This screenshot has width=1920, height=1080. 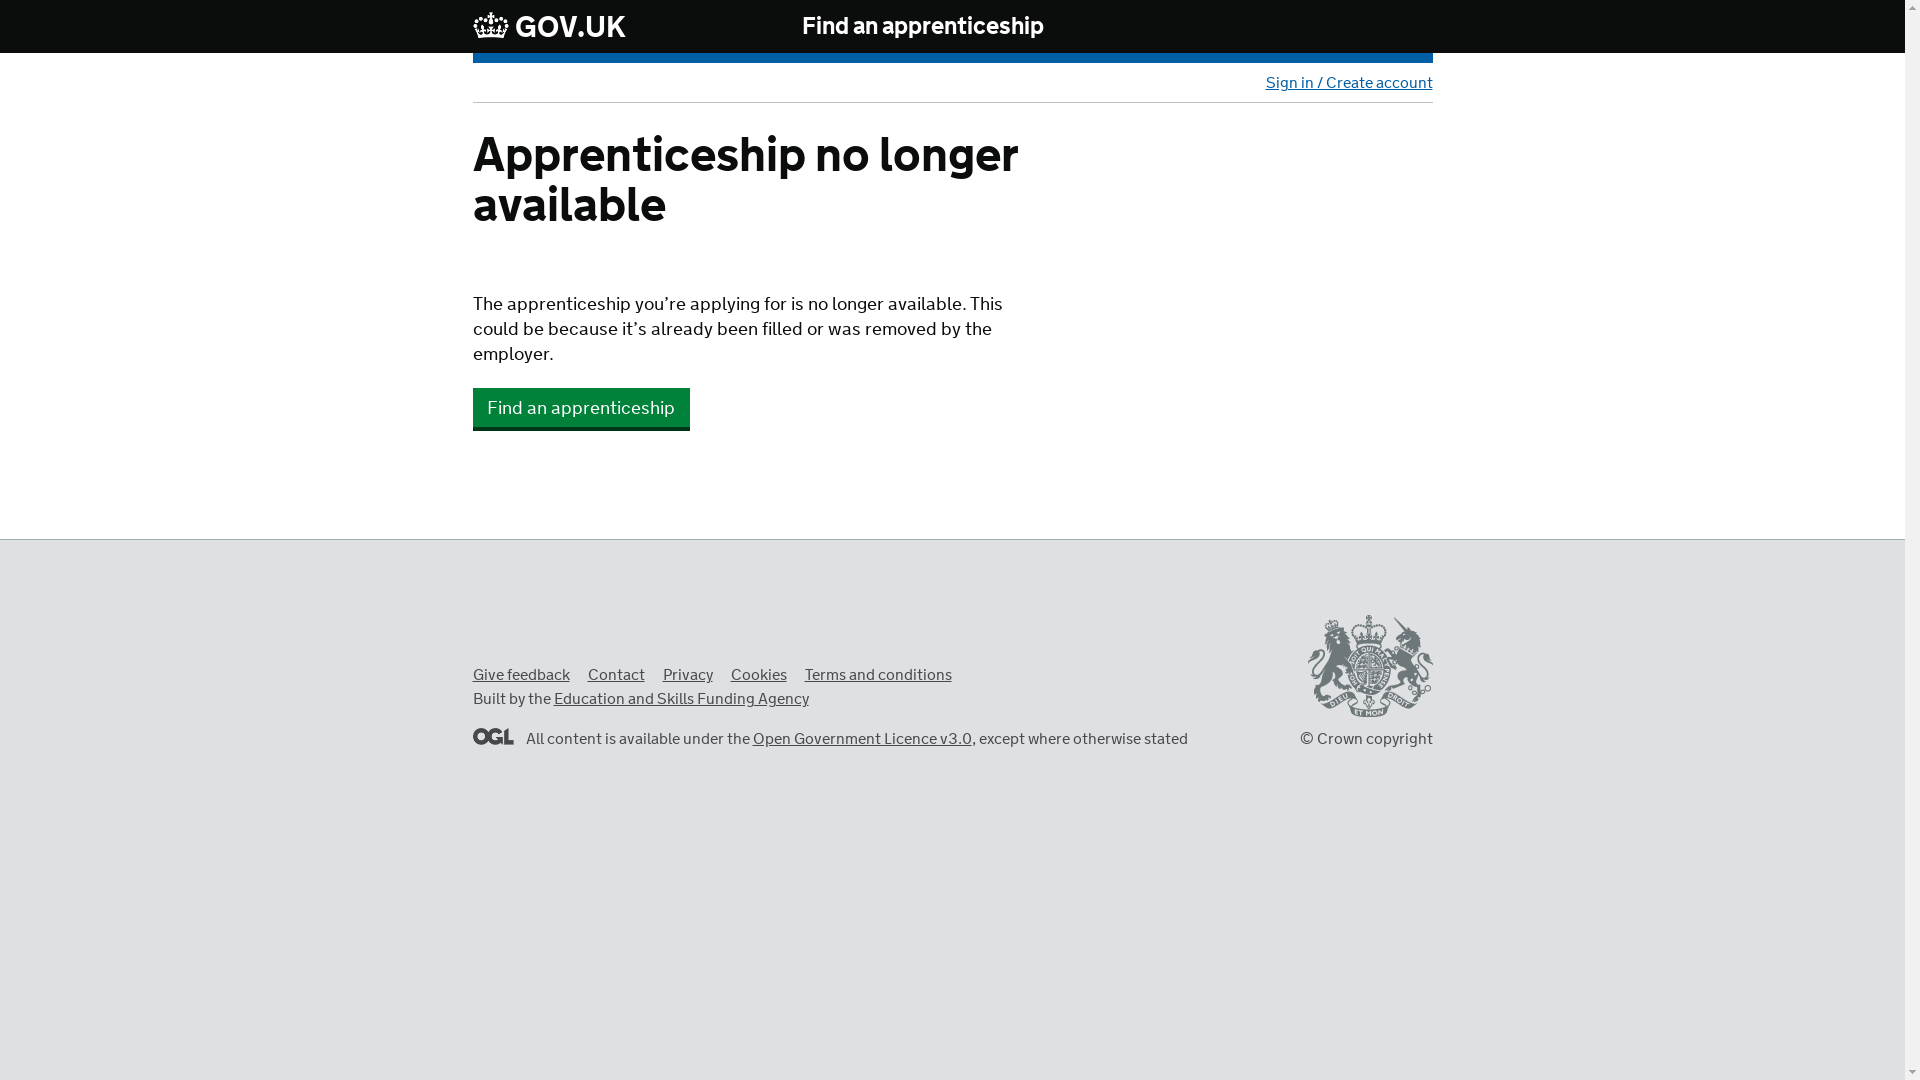 What do you see at coordinates (923, 27) in the screenshot?
I see `Find an apprenticeship` at bounding box center [923, 27].